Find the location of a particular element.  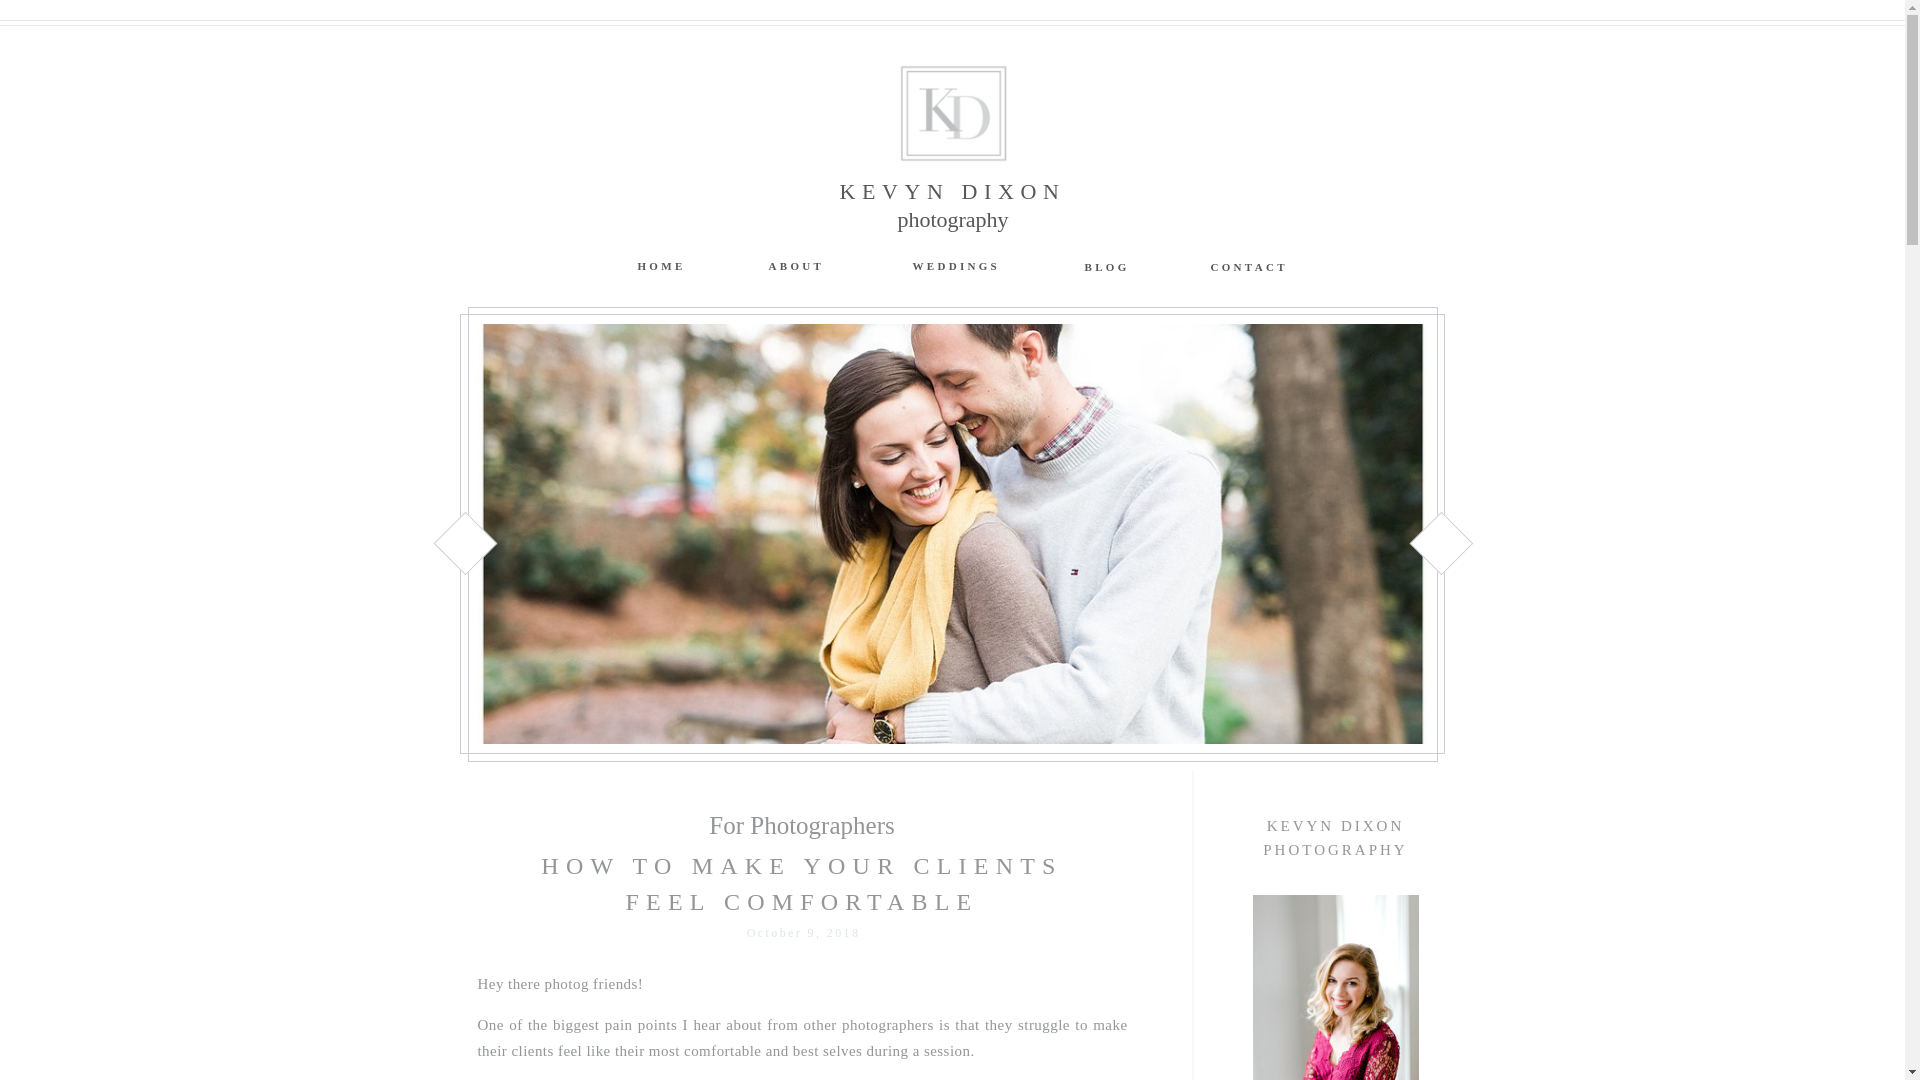

photography is located at coordinates (952, 222).